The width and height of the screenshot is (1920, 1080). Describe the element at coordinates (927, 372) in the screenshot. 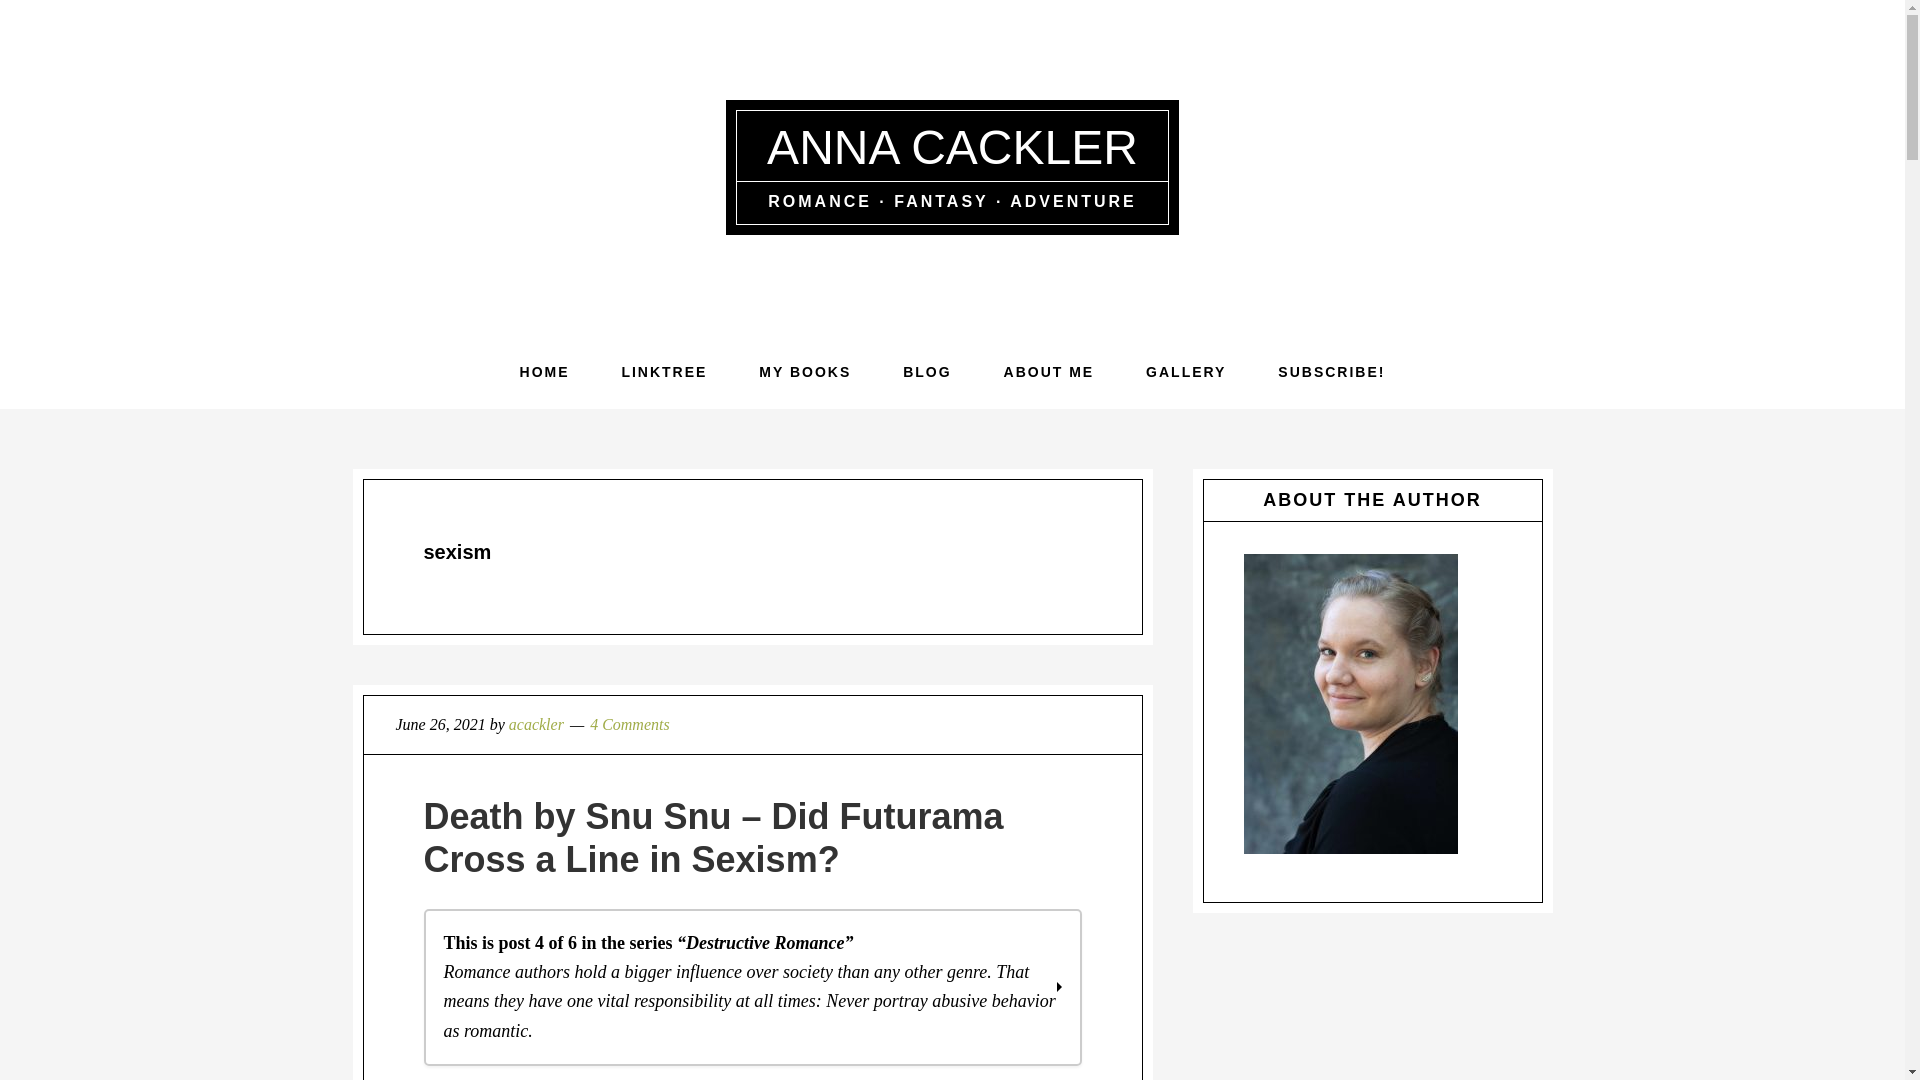

I see `BLOG` at that location.